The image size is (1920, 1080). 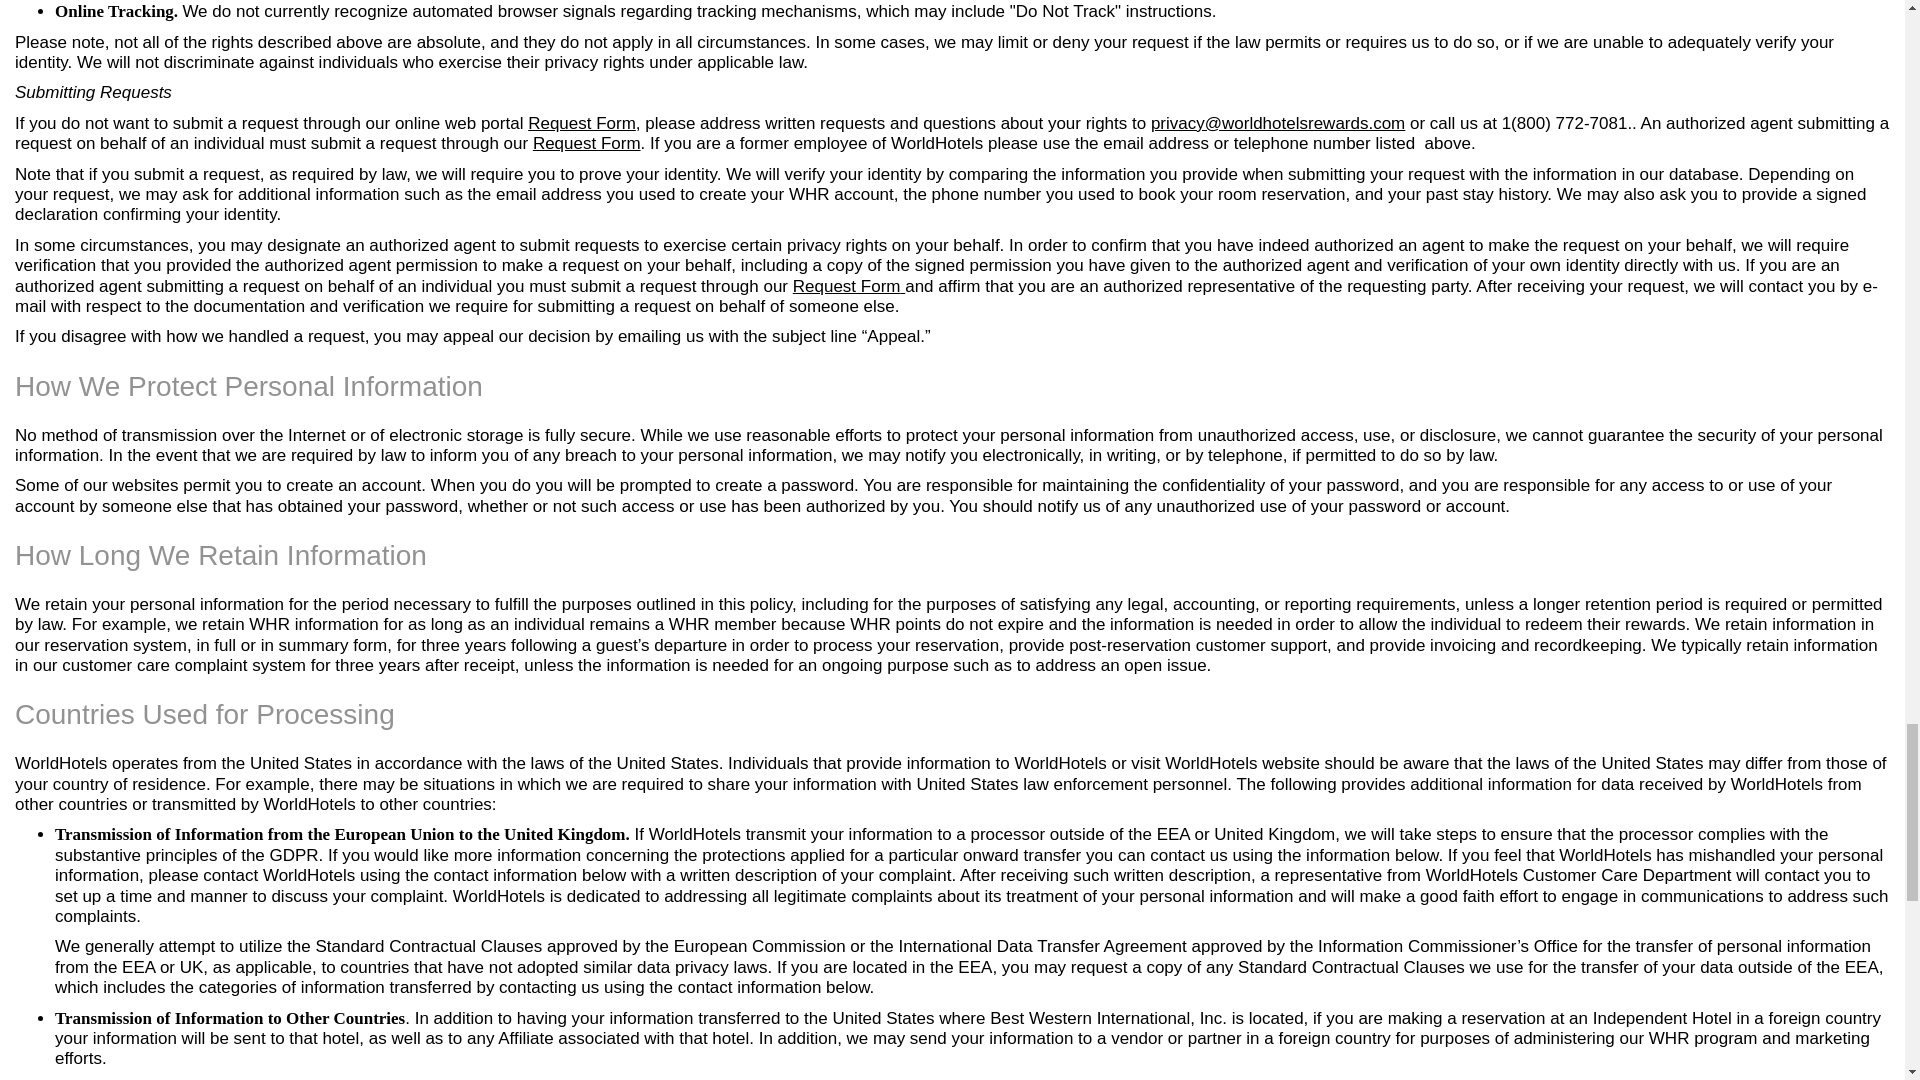 I want to click on email written request, so click(x=1278, y=123).